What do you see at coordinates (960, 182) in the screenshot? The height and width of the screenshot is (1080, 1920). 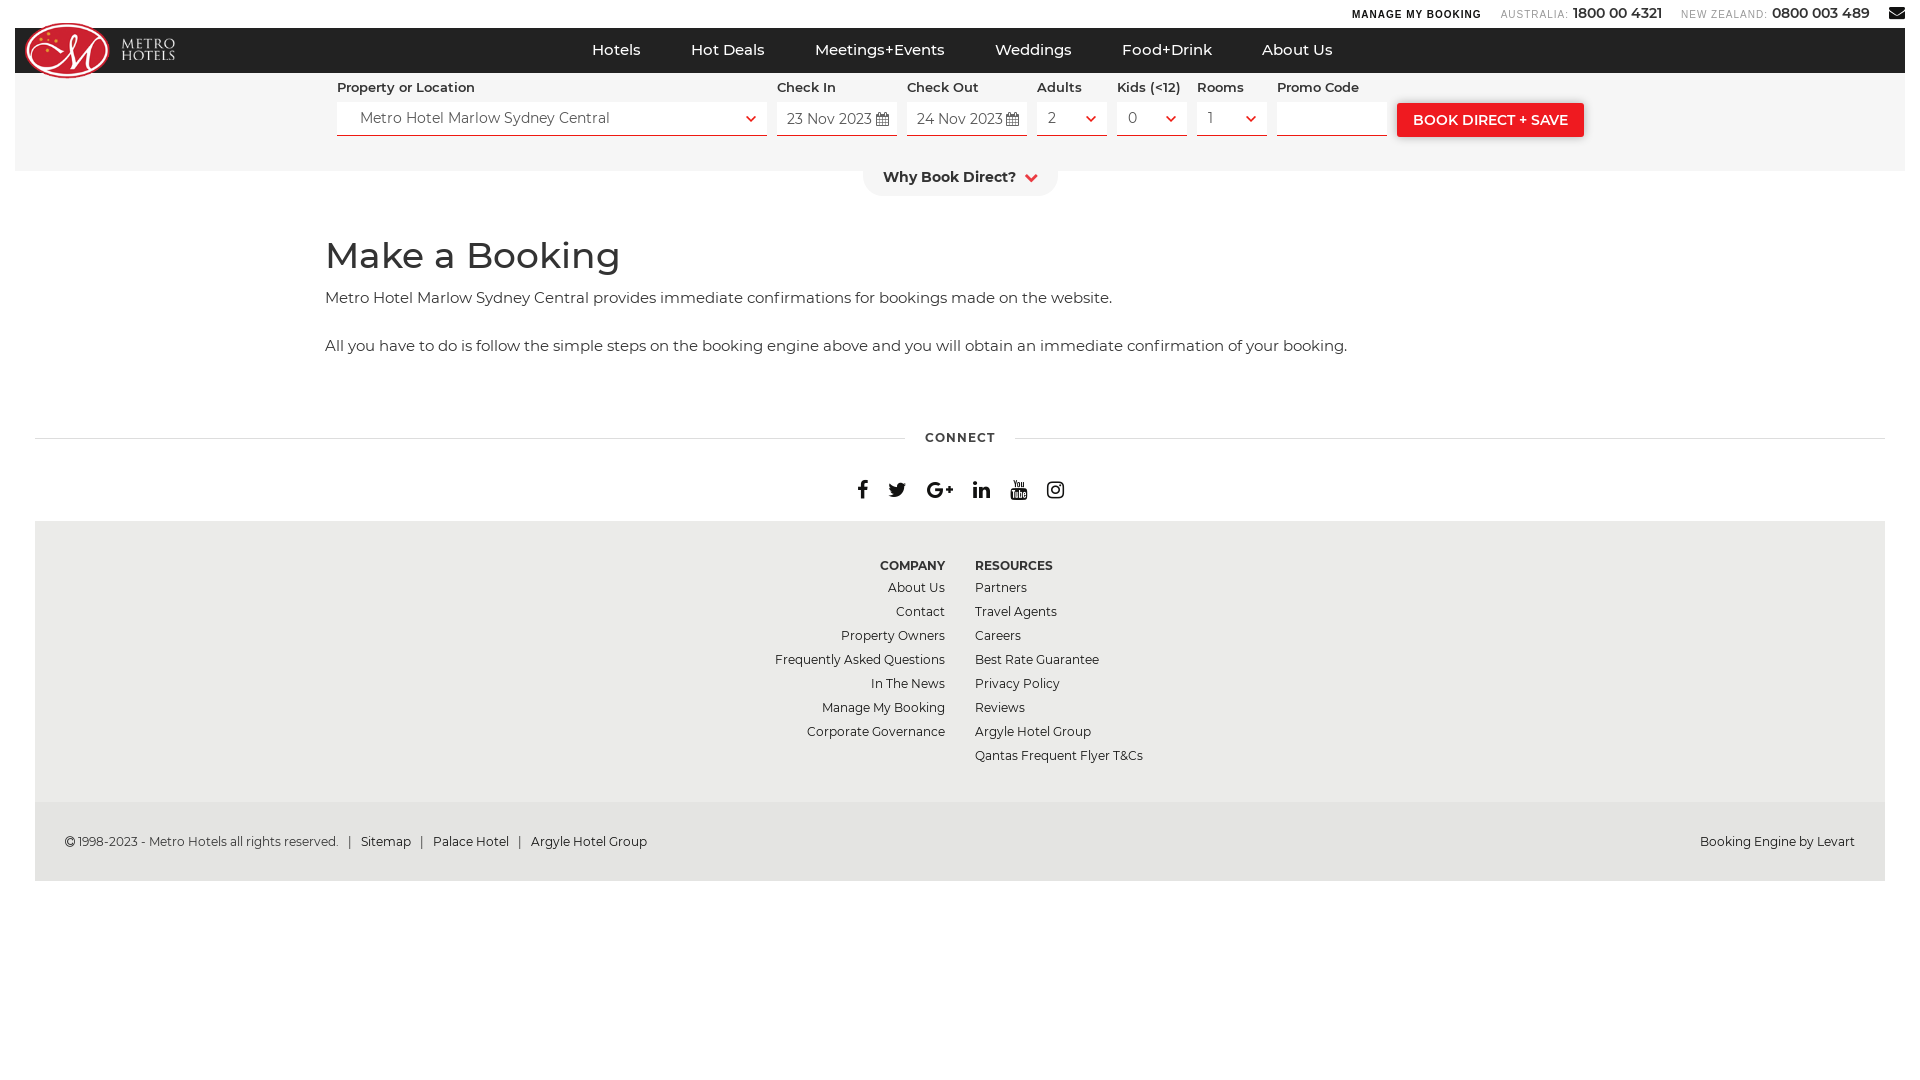 I see `Why Book Direct?` at bounding box center [960, 182].